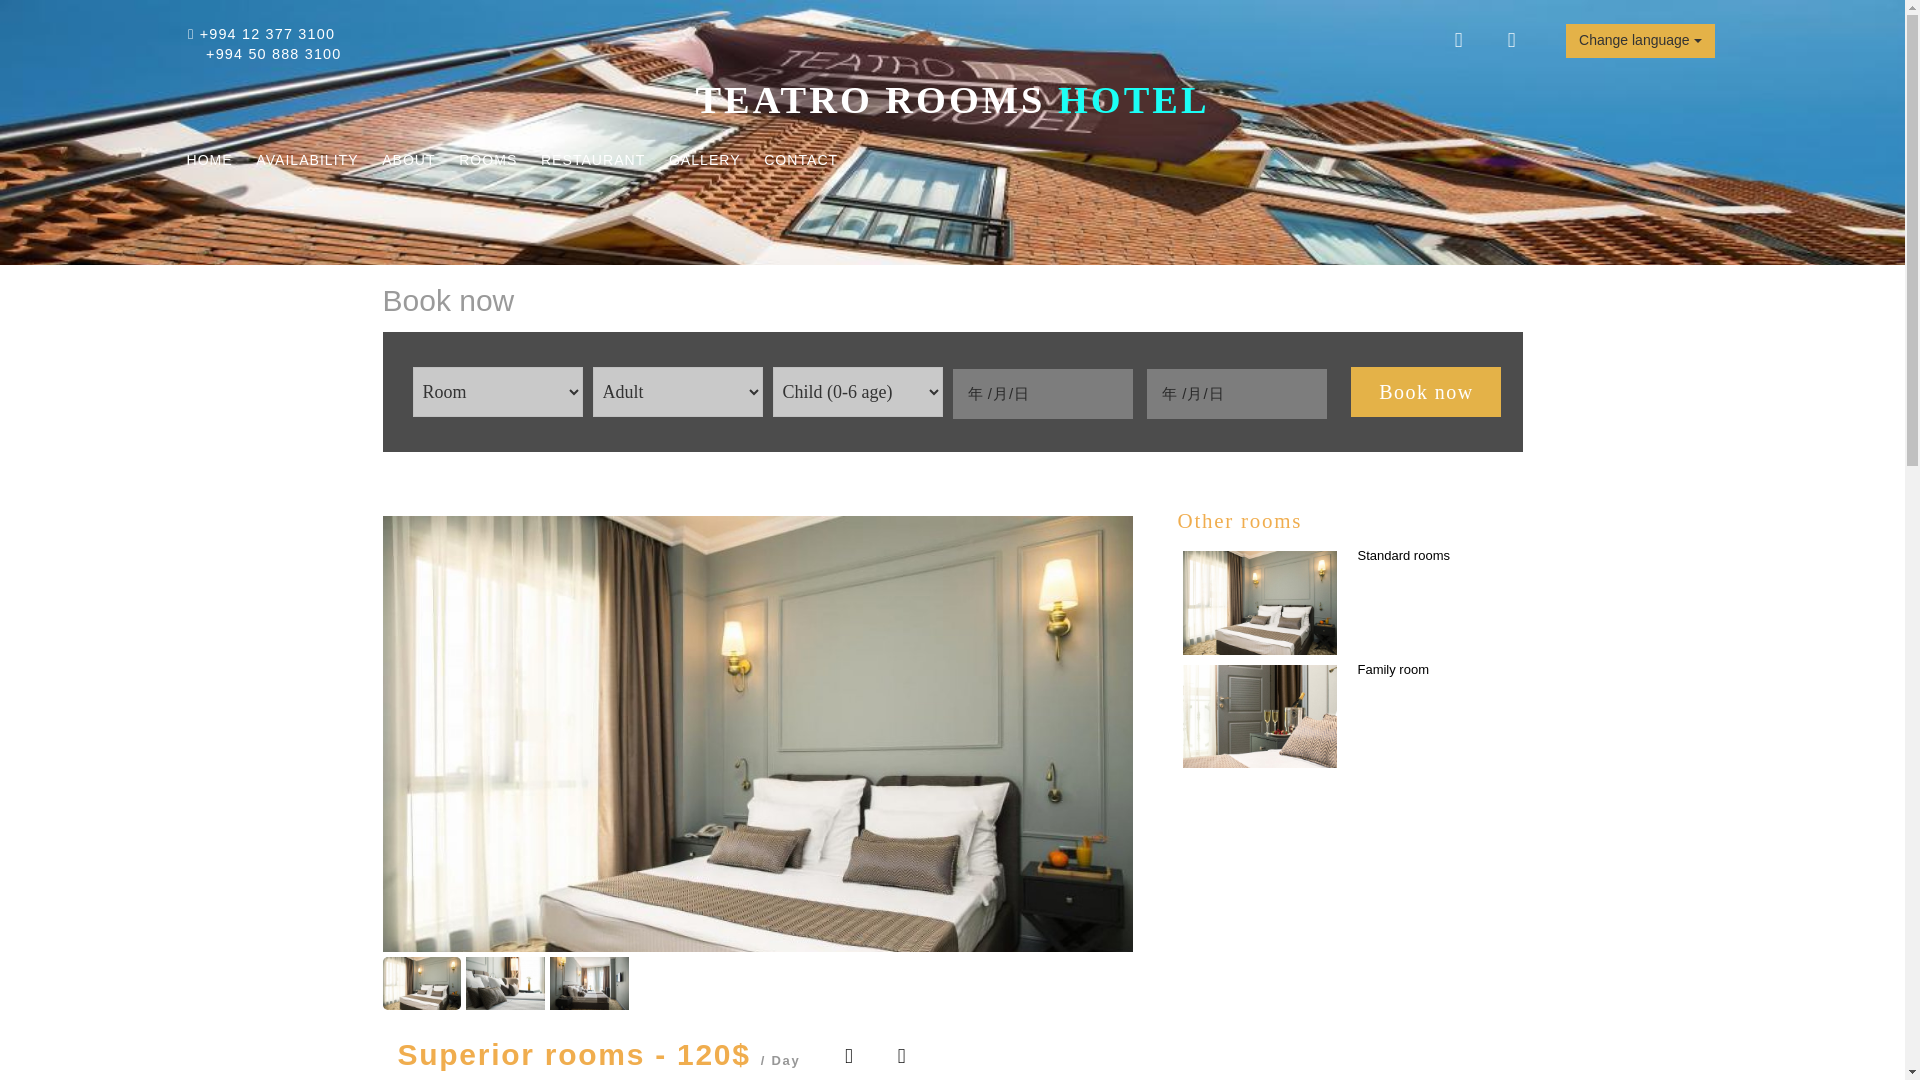 Image resolution: width=1920 pixels, height=1080 pixels. What do you see at coordinates (209, 160) in the screenshot?
I see `HOME` at bounding box center [209, 160].